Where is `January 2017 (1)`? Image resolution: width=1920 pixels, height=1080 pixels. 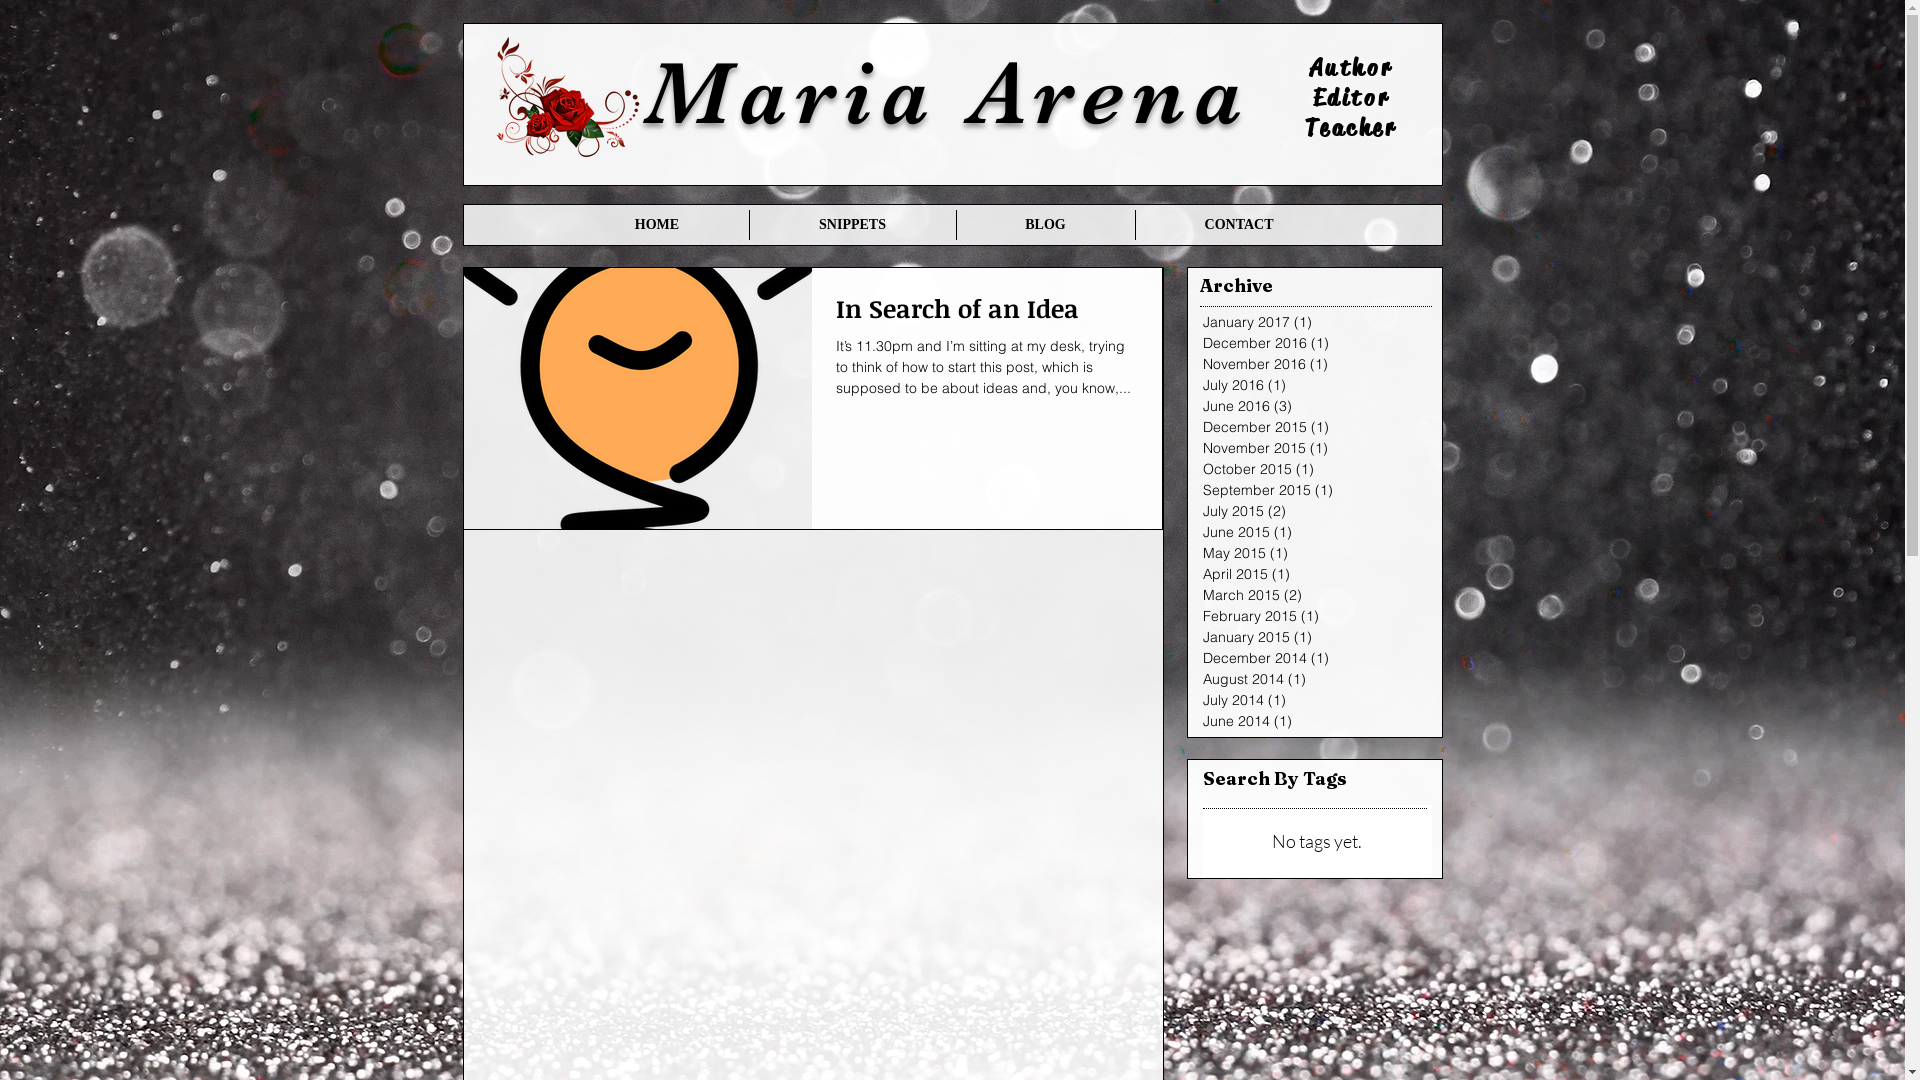
January 2017 (1) is located at coordinates (1309, 322).